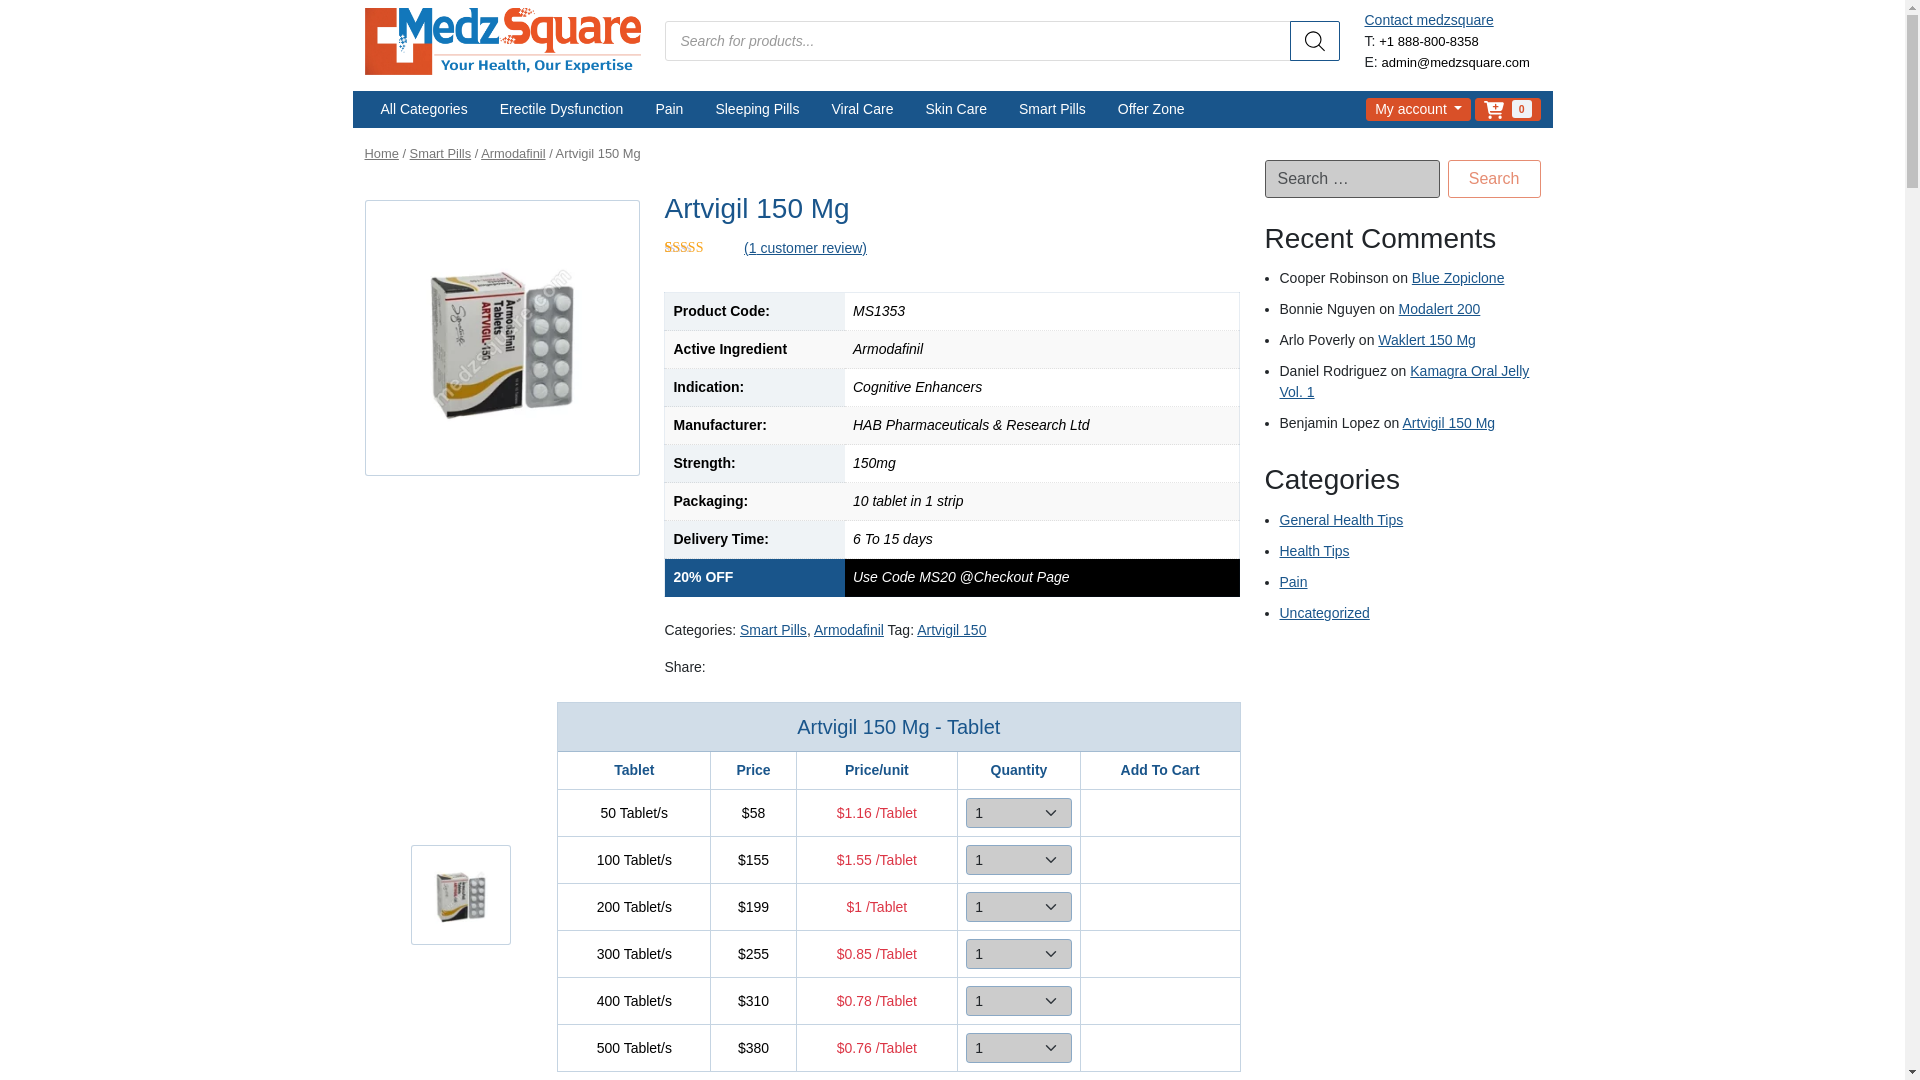 The height and width of the screenshot is (1080, 1920). I want to click on Contact medzsquare, so click(1428, 20).